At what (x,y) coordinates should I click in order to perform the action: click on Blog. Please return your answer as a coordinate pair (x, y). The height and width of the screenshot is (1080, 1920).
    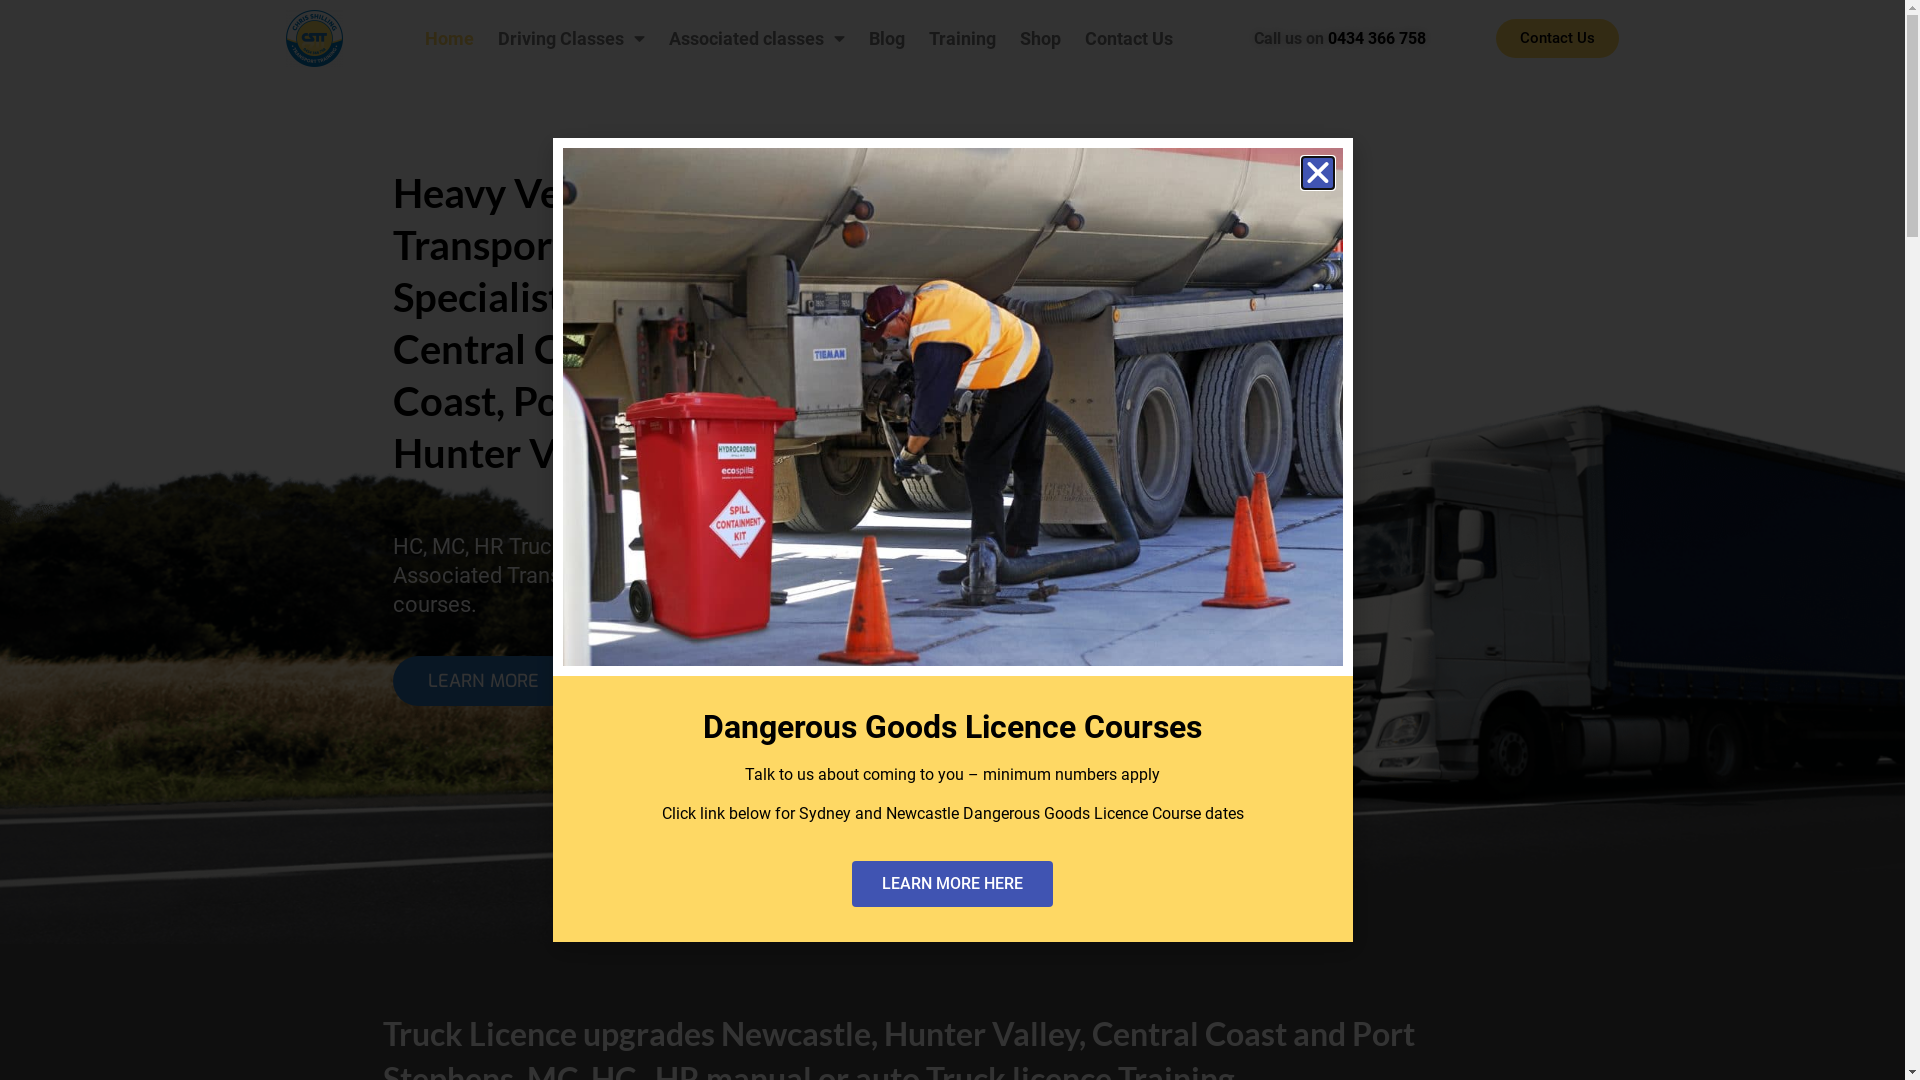
    Looking at the image, I should click on (887, 39).